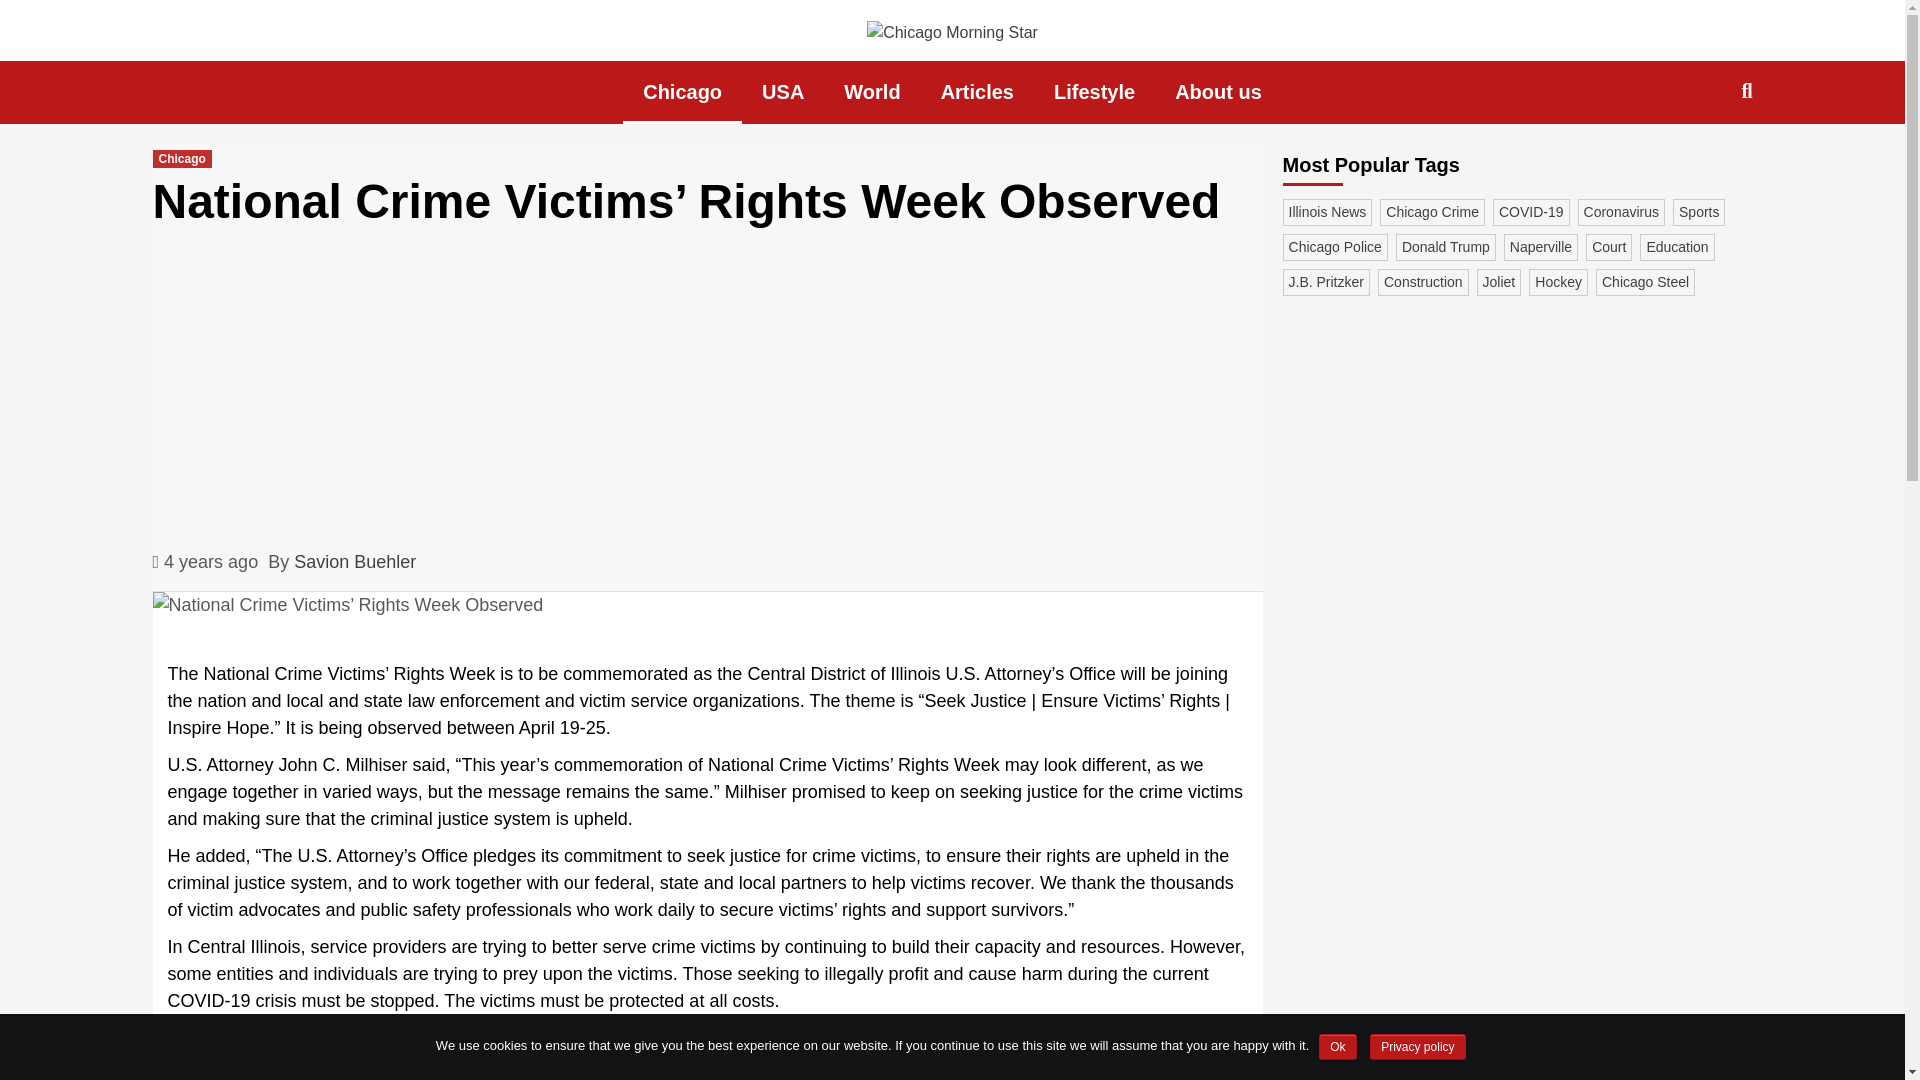 This screenshot has height=1080, width=1920. I want to click on Articles, so click(978, 92).